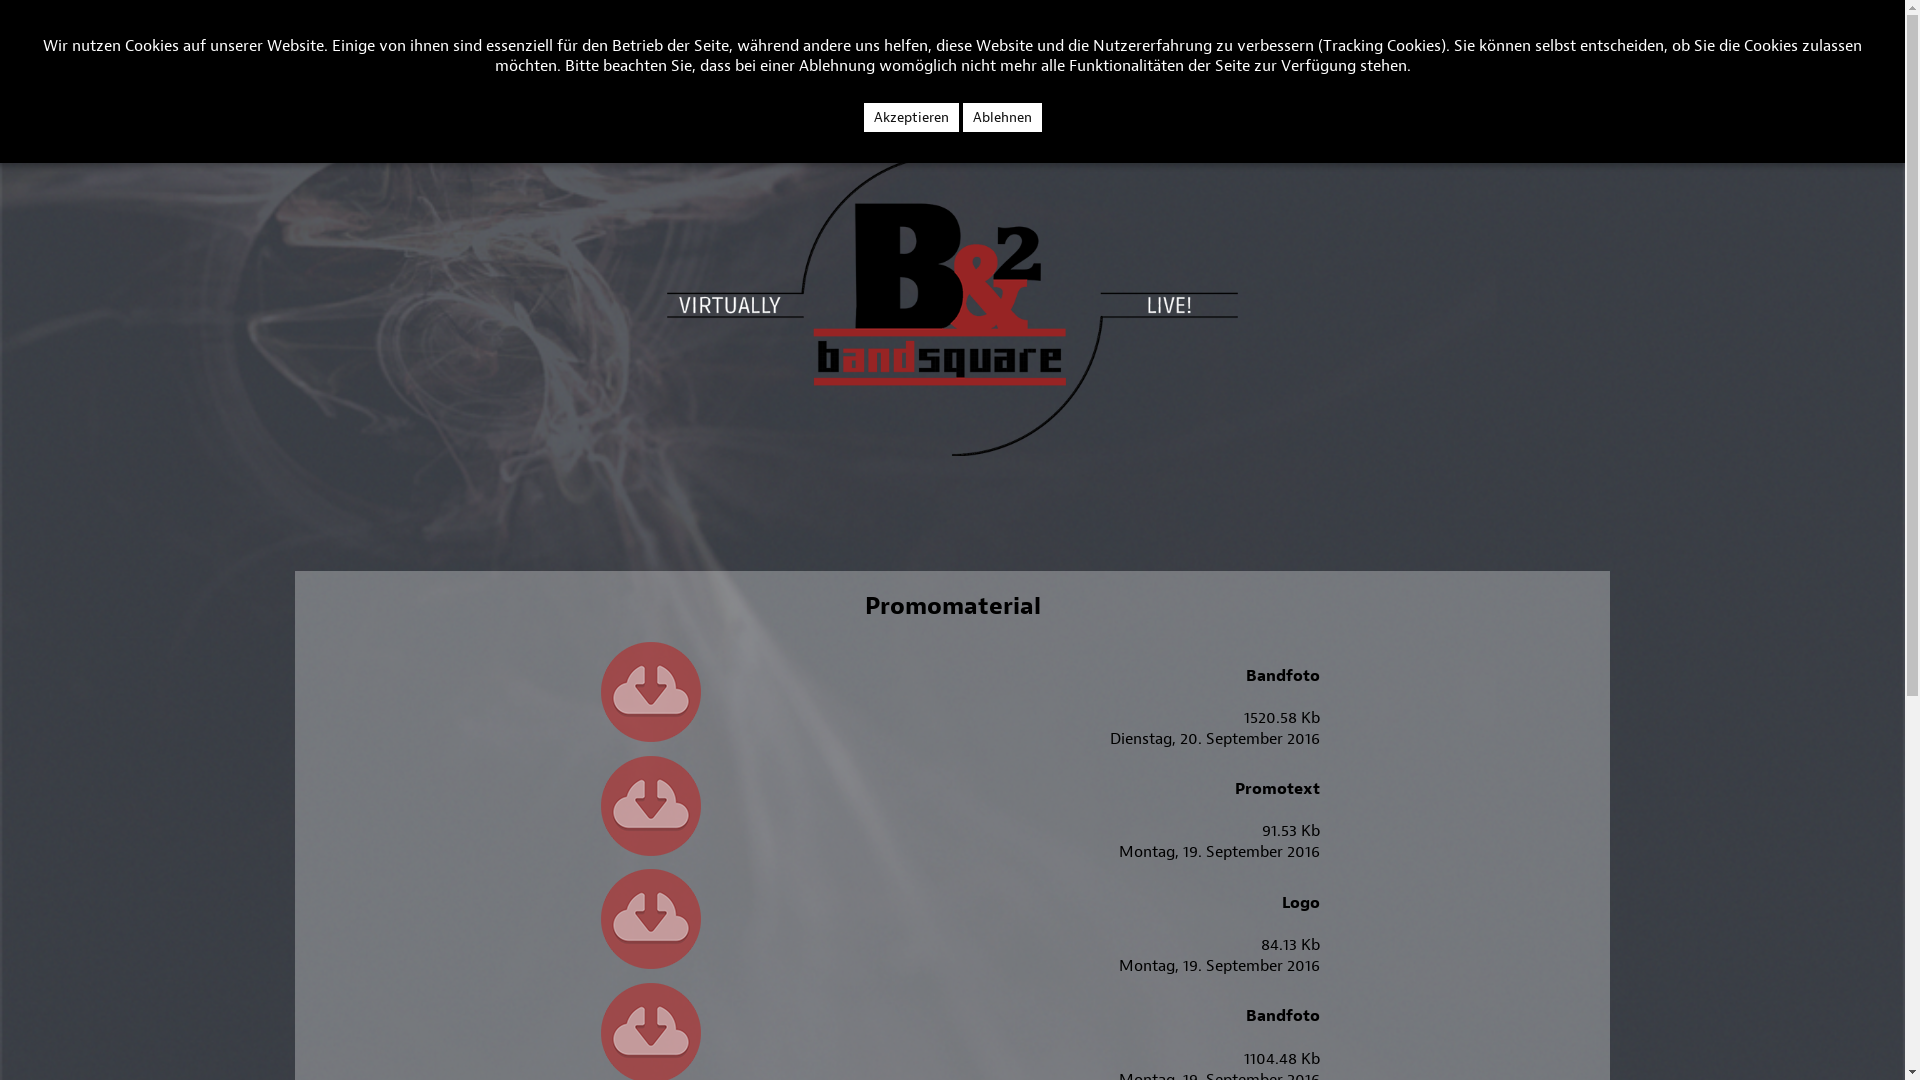  Describe the element at coordinates (1283, 1015) in the screenshot. I see `Bandfoto` at that location.